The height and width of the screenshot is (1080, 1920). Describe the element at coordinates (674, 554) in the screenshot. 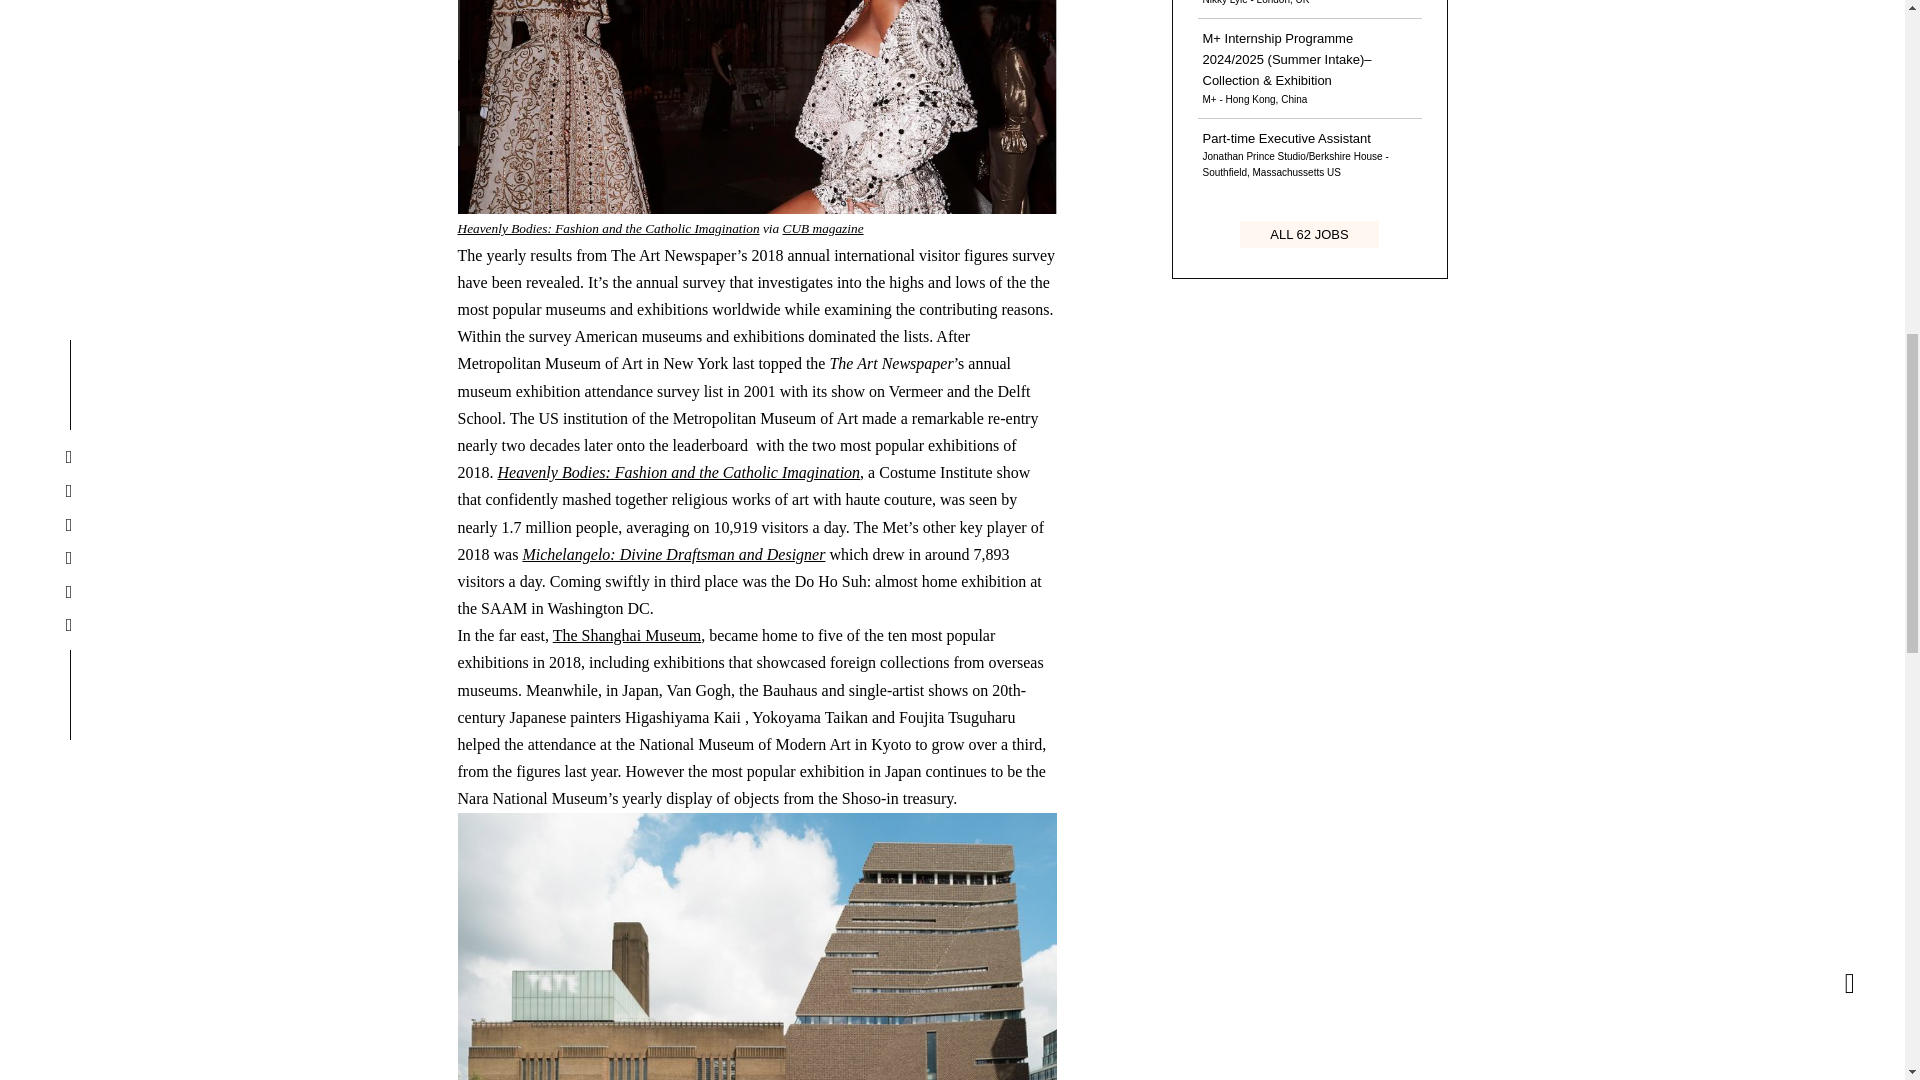

I see `Michelangelo: Divine Draftsman and Designer` at that location.